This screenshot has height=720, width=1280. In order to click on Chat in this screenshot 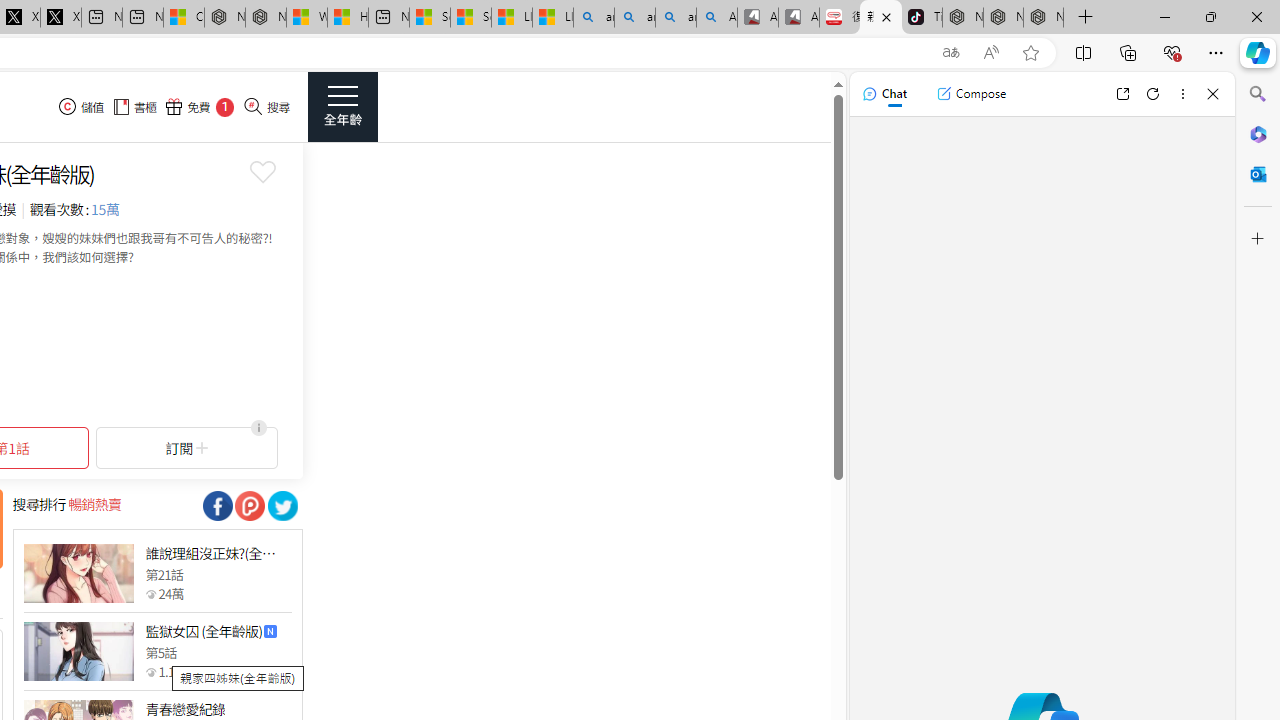, I will do `click(884, 94)`.